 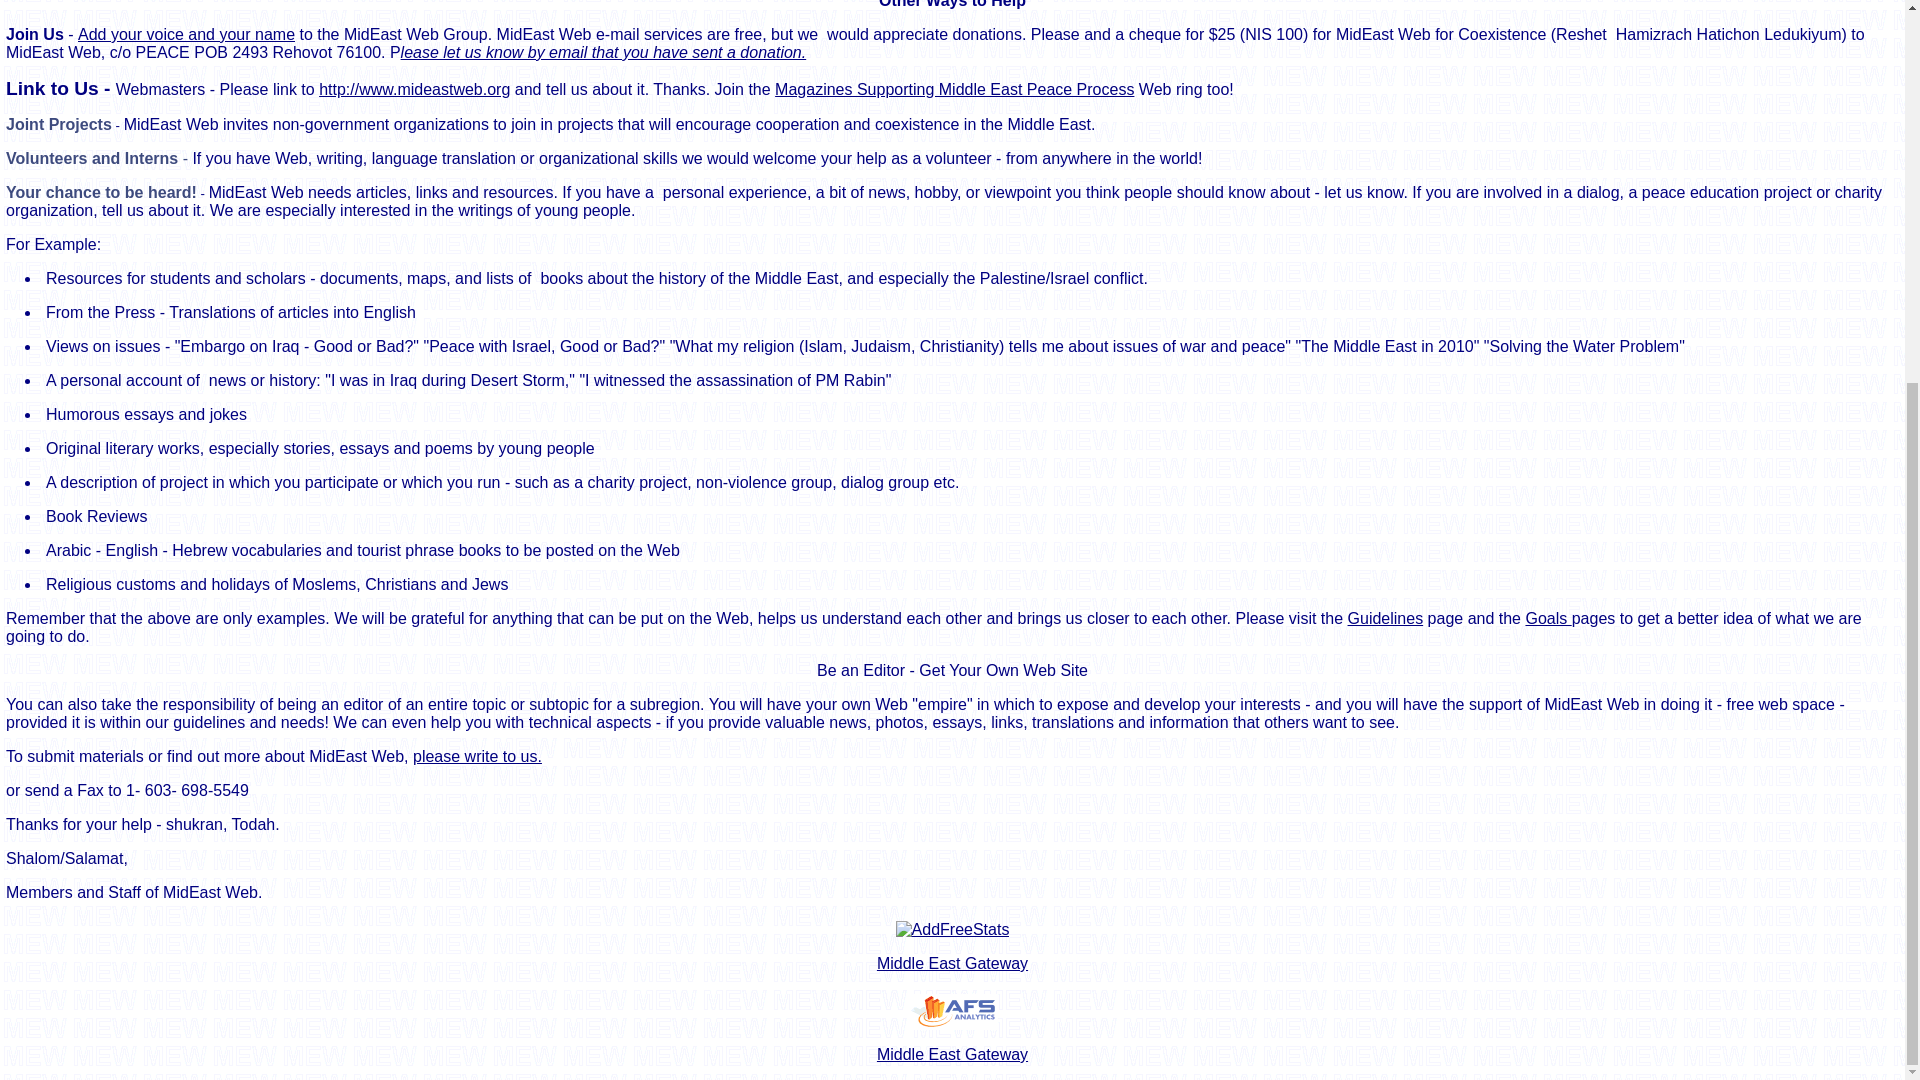 I want to click on lease let us know by email that you have sent a donation., so click(x=604, y=52).